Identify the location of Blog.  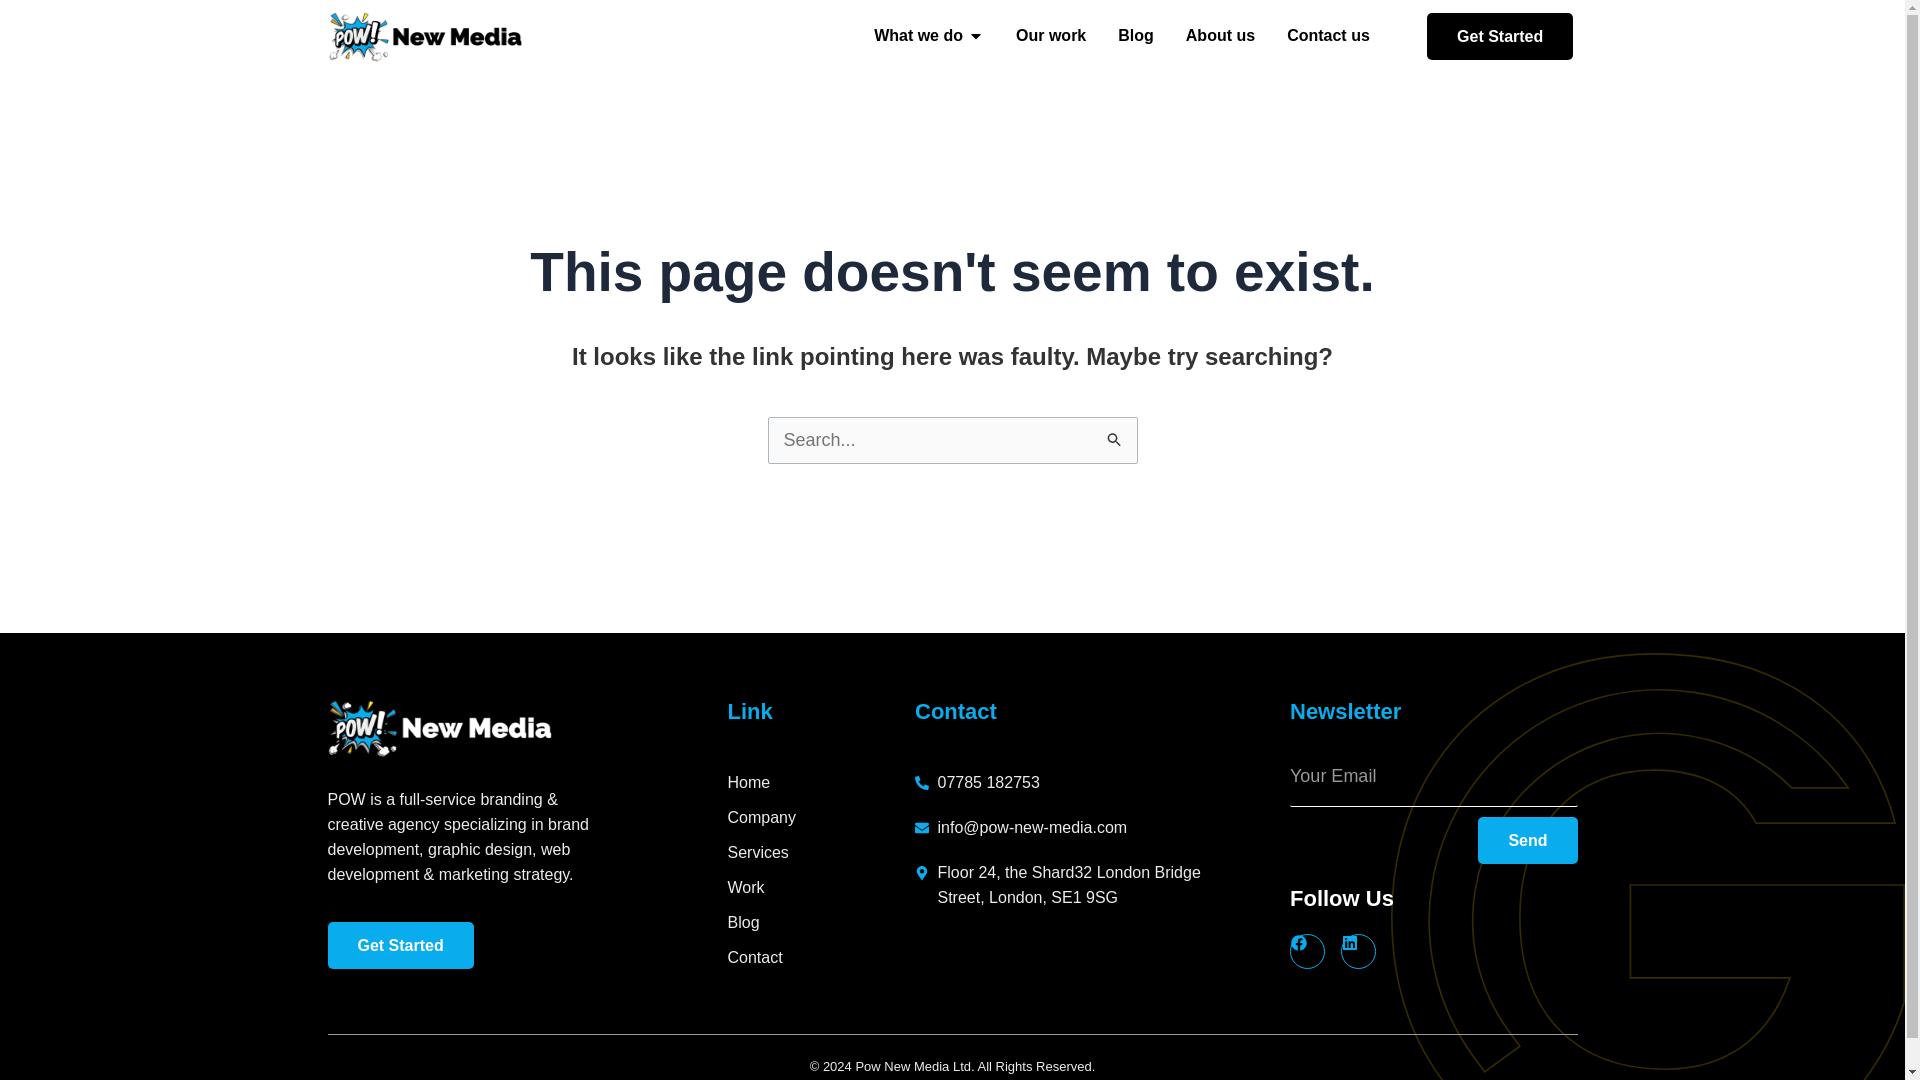
(821, 922).